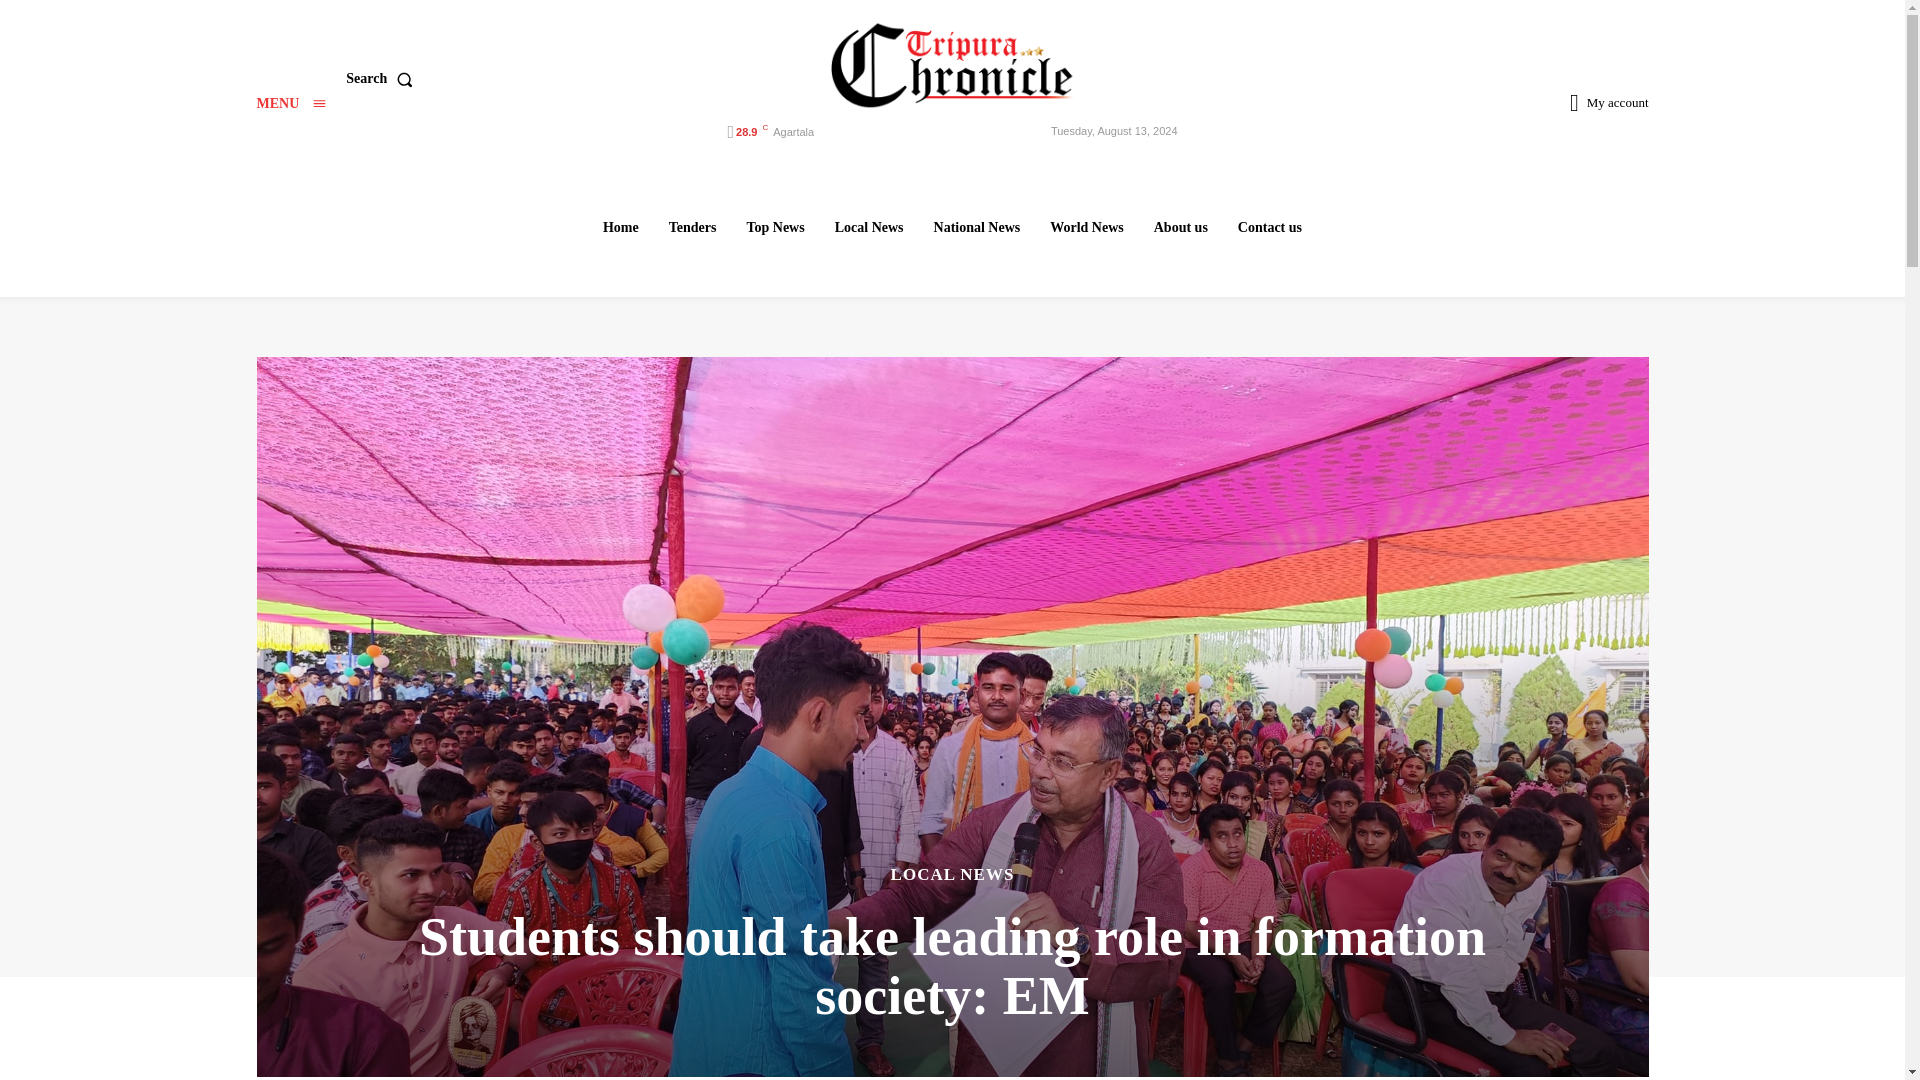 Image resolution: width=1920 pixels, height=1080 pixels. I want to click on MENU, so click(290, 104).